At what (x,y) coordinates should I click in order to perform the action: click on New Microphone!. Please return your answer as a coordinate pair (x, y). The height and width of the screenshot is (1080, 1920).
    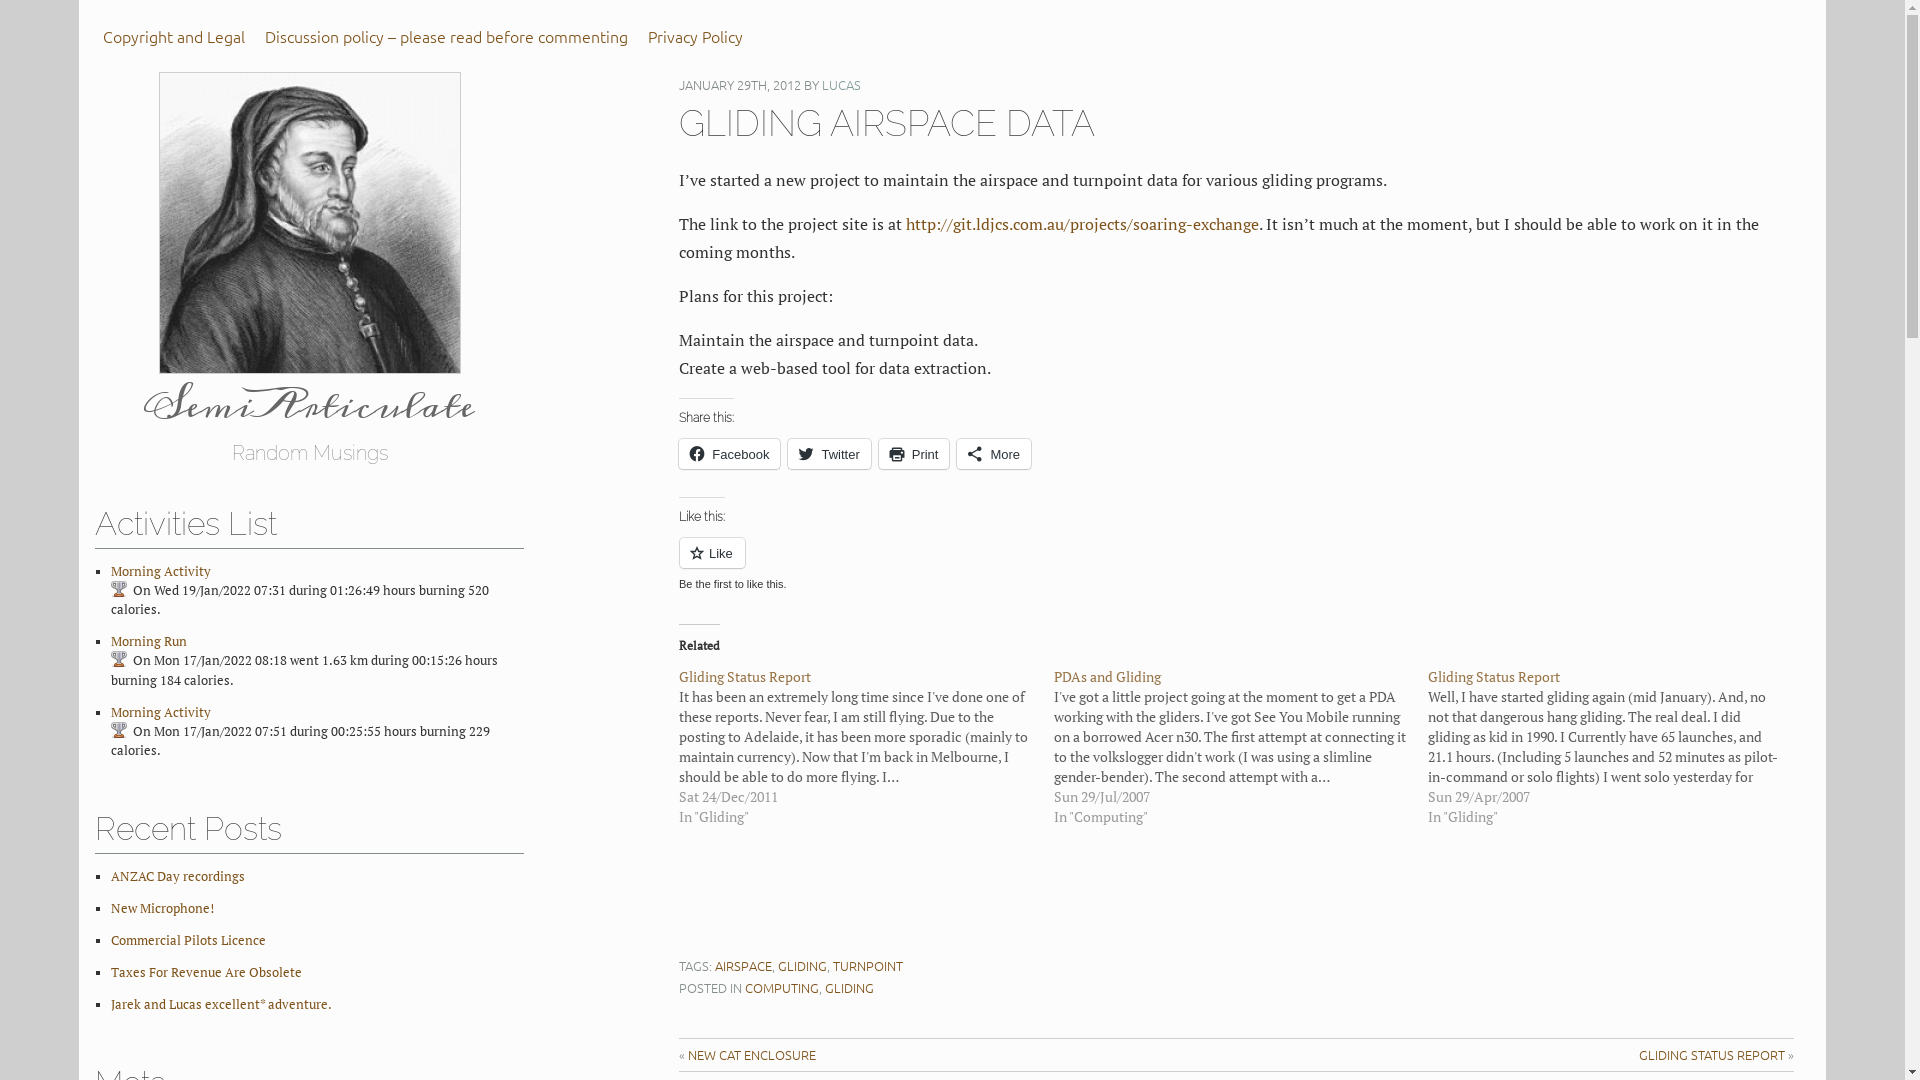
    Looking at the image, I should click on (162, 908).